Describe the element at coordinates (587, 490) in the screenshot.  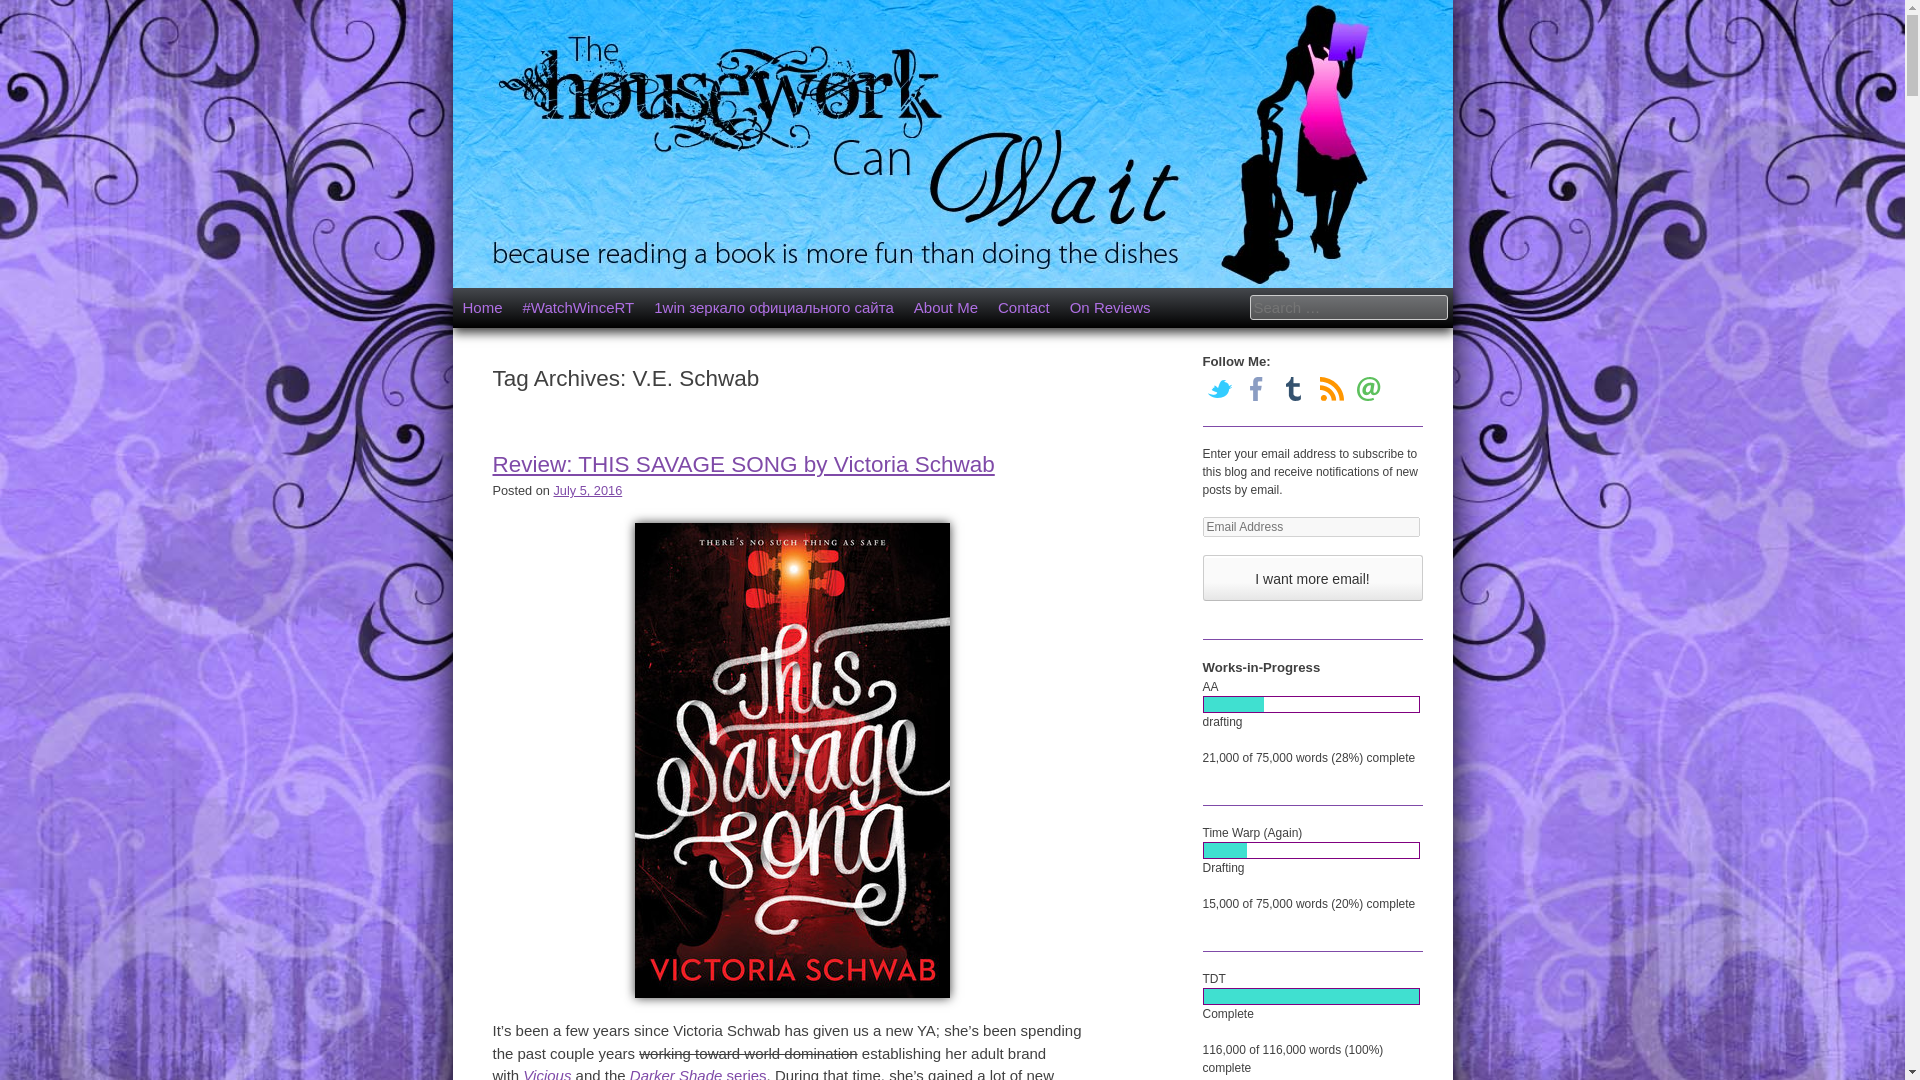
I see `July 5, 2016` at that location.